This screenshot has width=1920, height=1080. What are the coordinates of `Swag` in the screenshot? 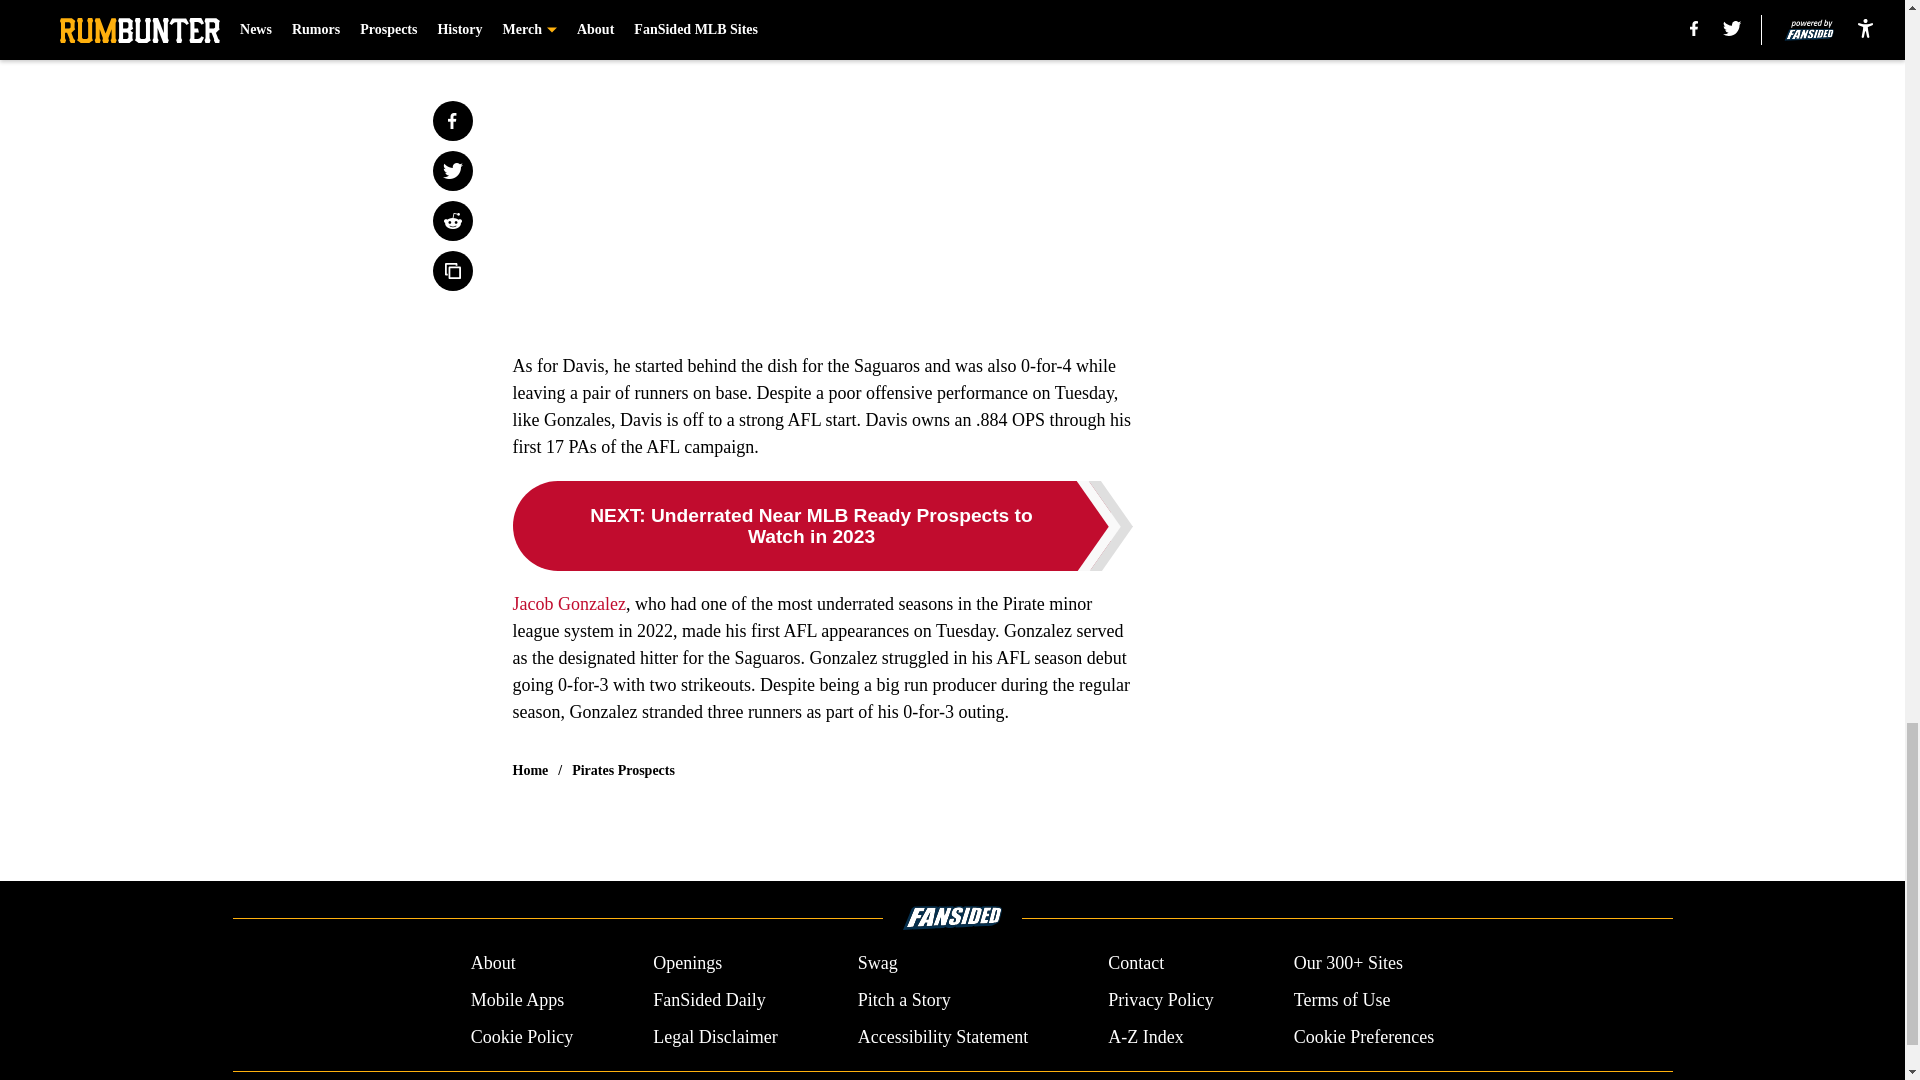 It's located at (878, 964).